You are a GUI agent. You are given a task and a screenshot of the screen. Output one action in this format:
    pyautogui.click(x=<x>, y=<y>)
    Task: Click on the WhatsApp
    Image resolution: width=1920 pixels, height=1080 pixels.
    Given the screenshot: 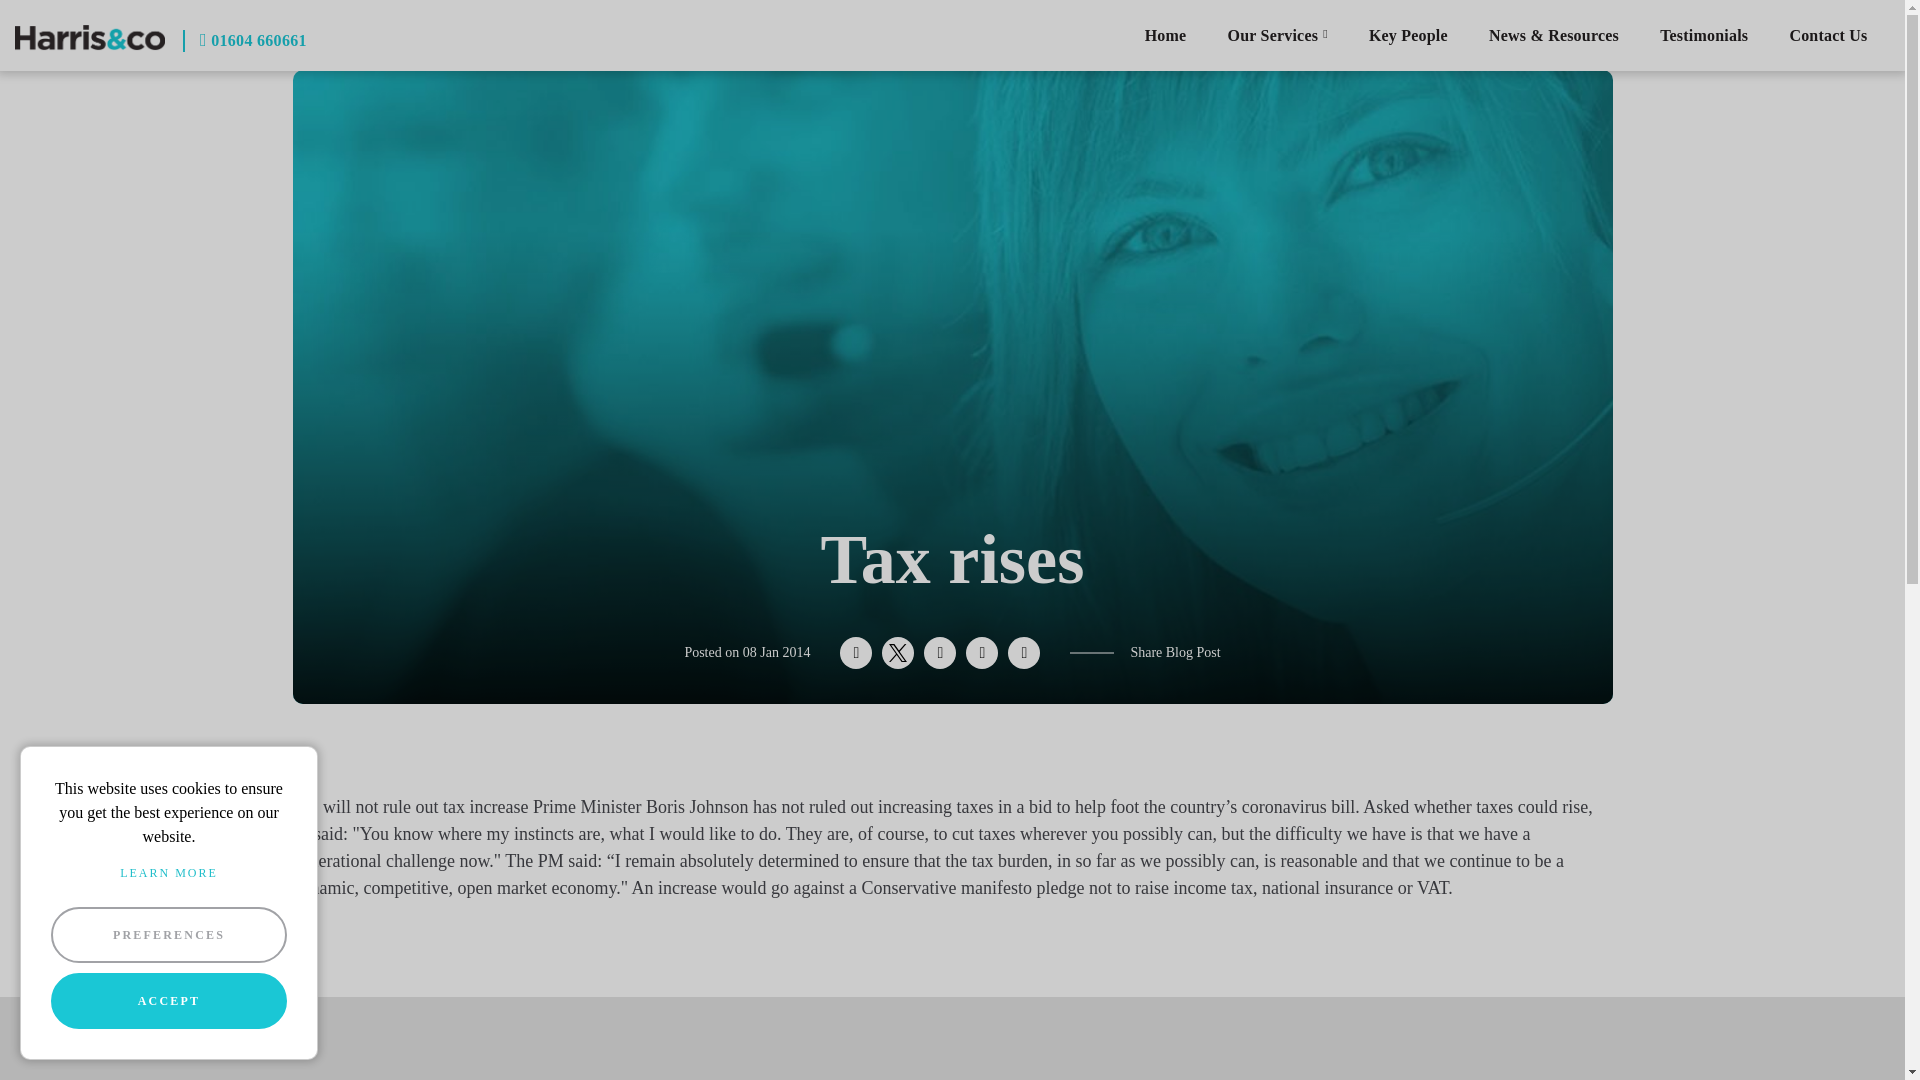 What is the action you would take?
    pyautogui.click(x=982, y=652)
    